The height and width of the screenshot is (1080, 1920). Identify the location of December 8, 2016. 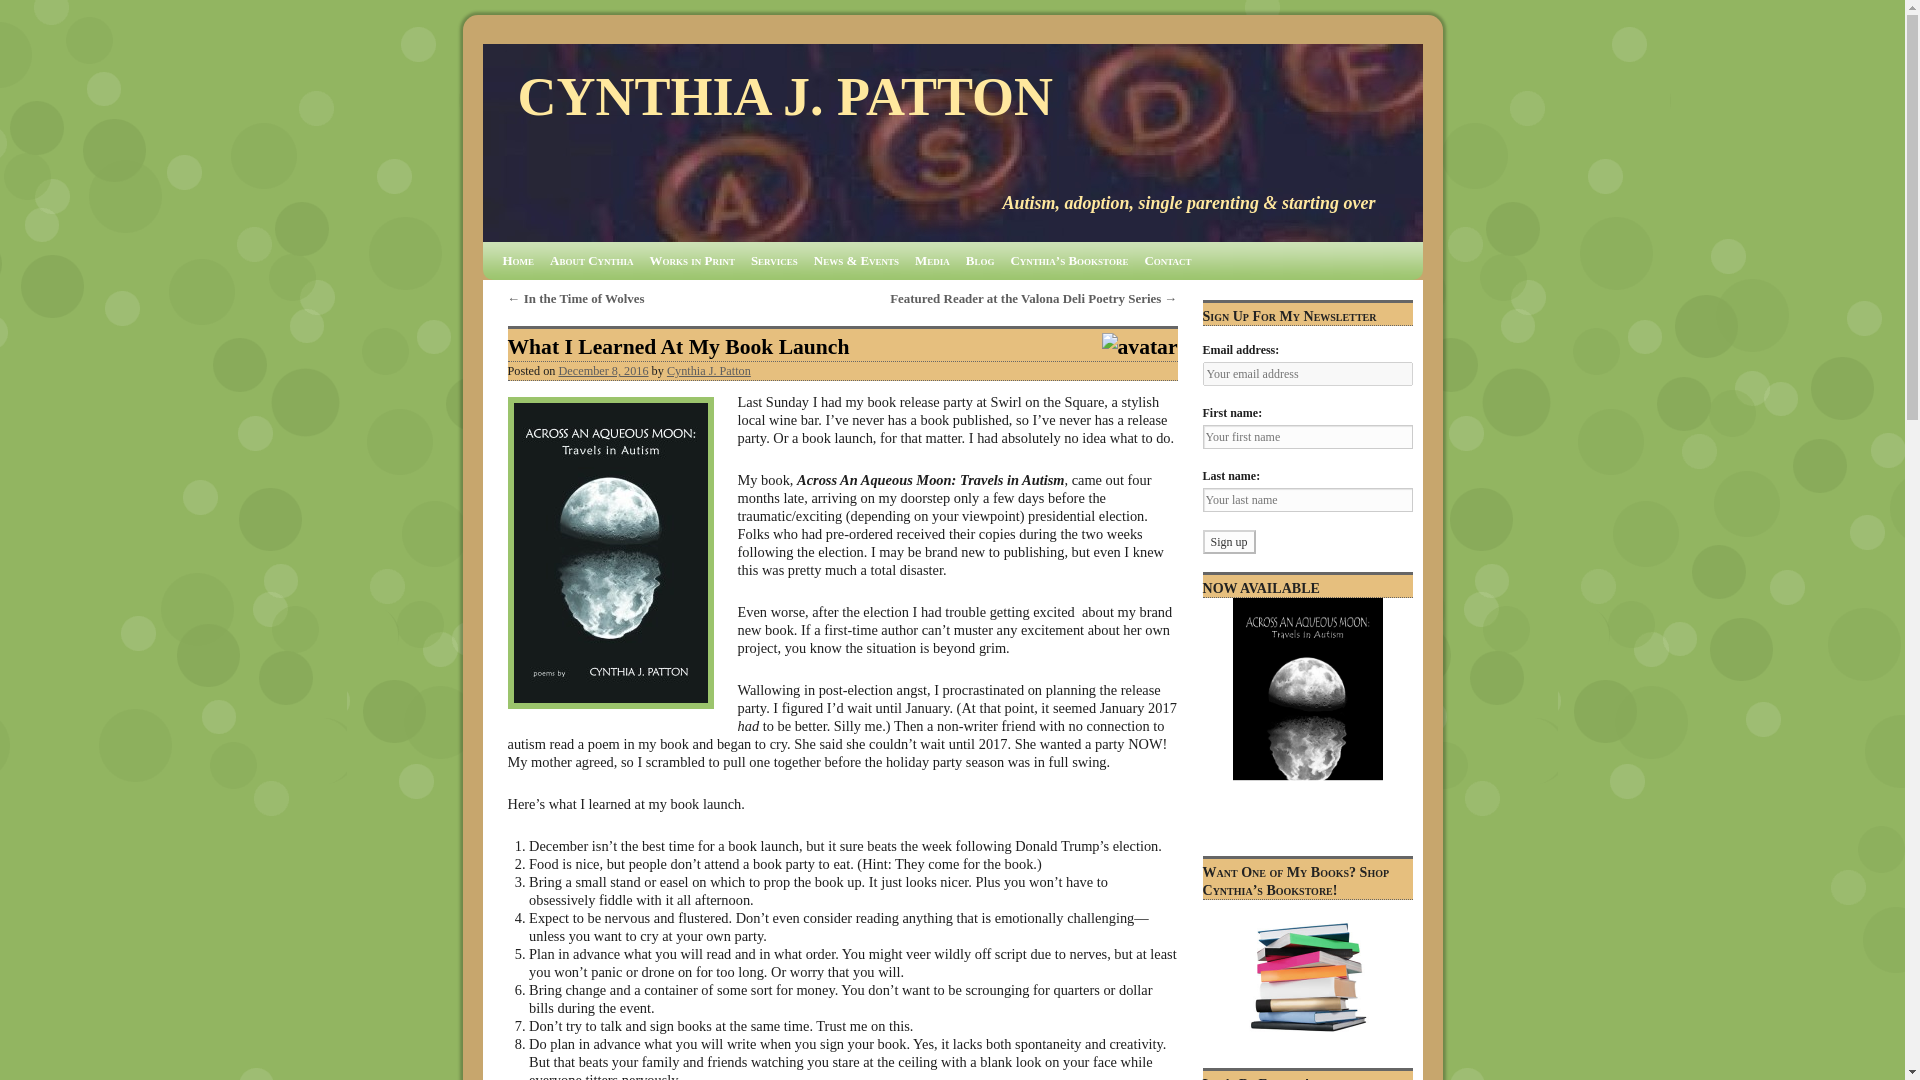
(603, 370).